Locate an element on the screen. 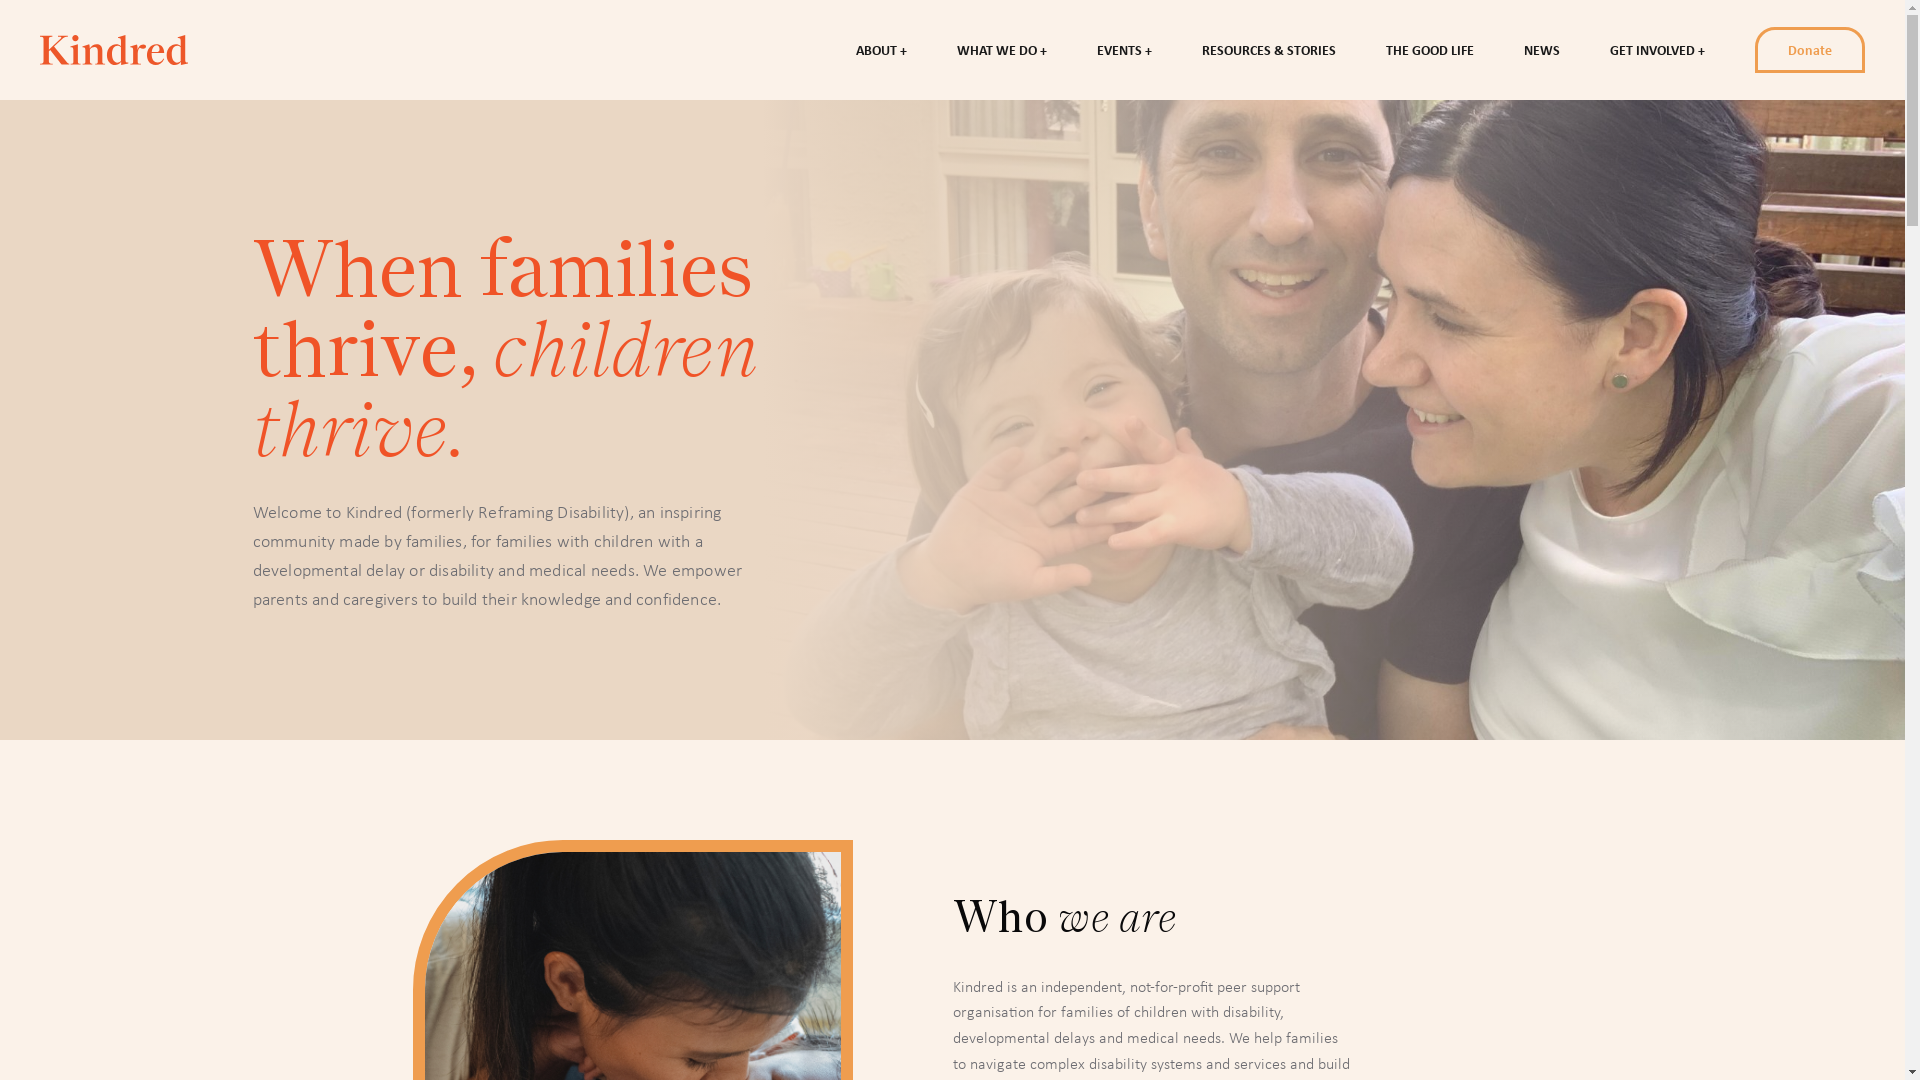  THE GOOD LIFE is located at coordinates (1430, 50).